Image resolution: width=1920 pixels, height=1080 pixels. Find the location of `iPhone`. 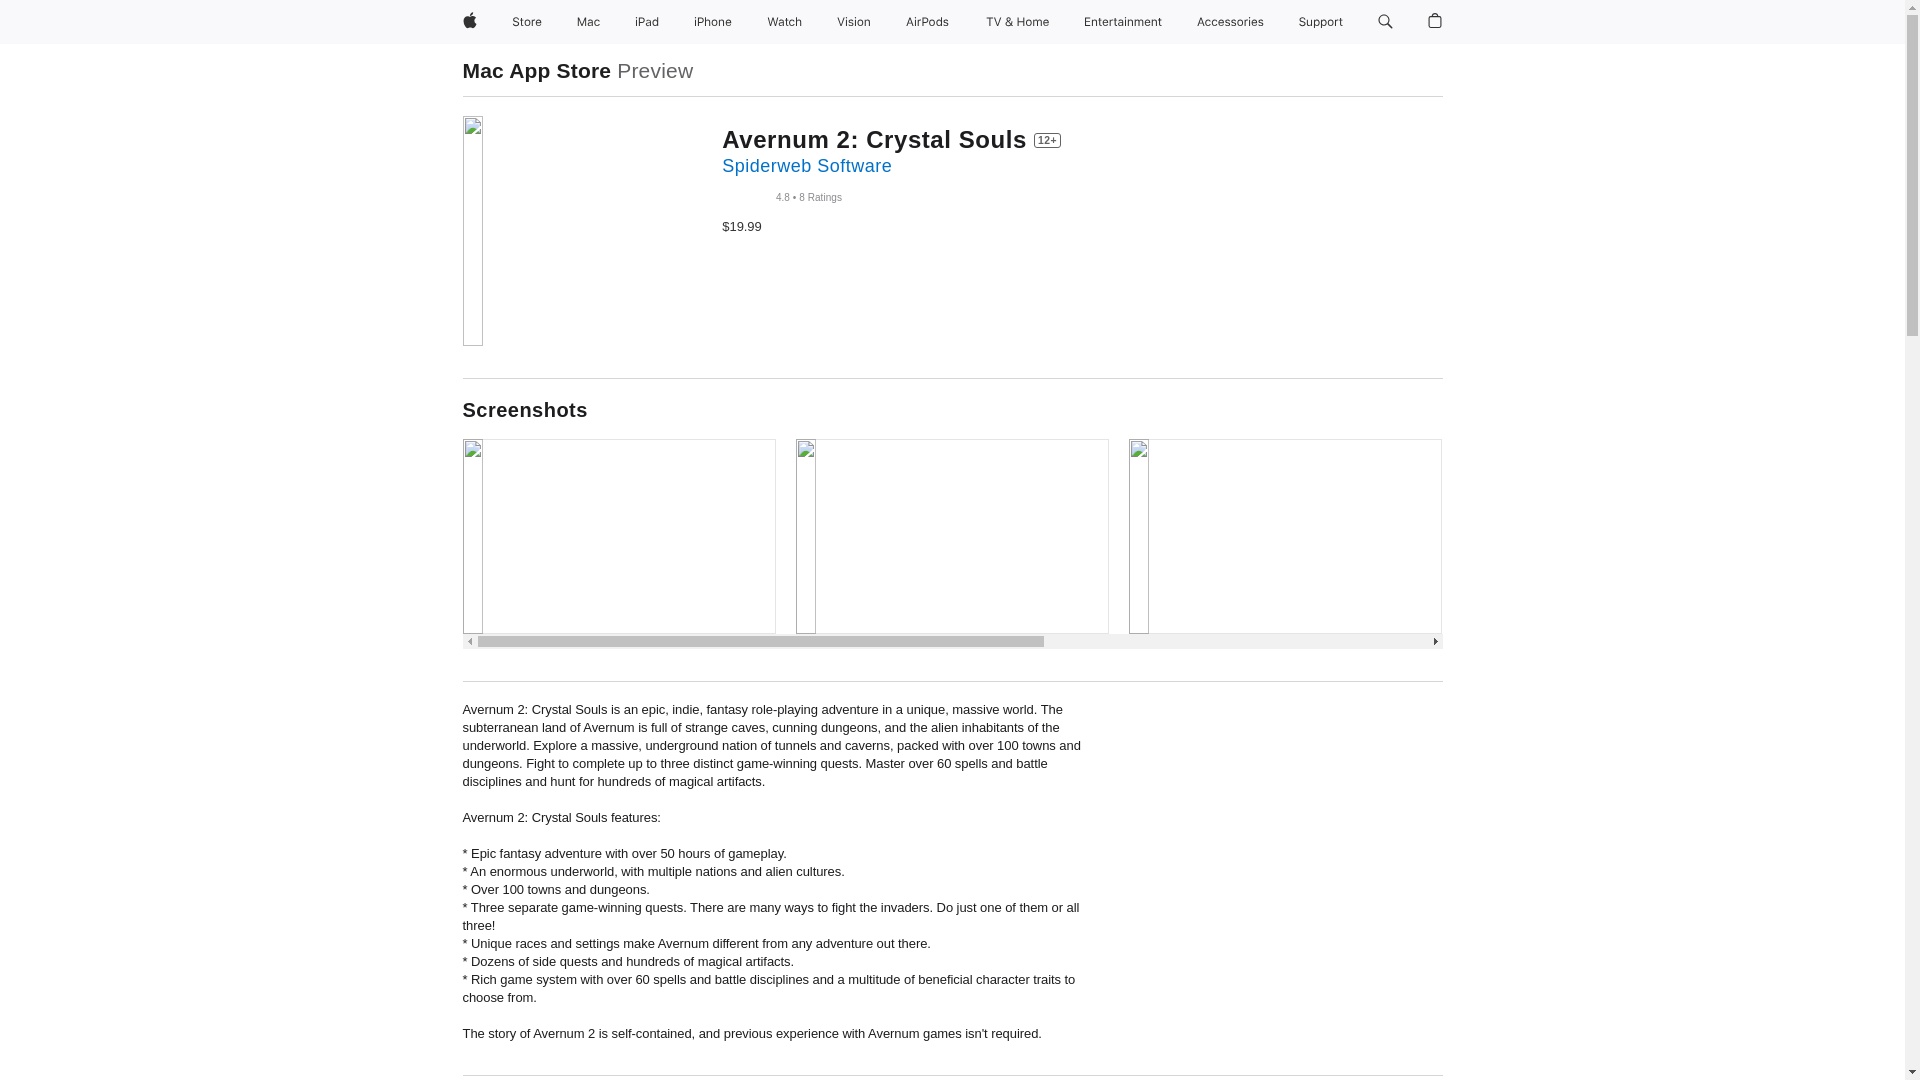

iPhone is located at coordinates (712, 22).